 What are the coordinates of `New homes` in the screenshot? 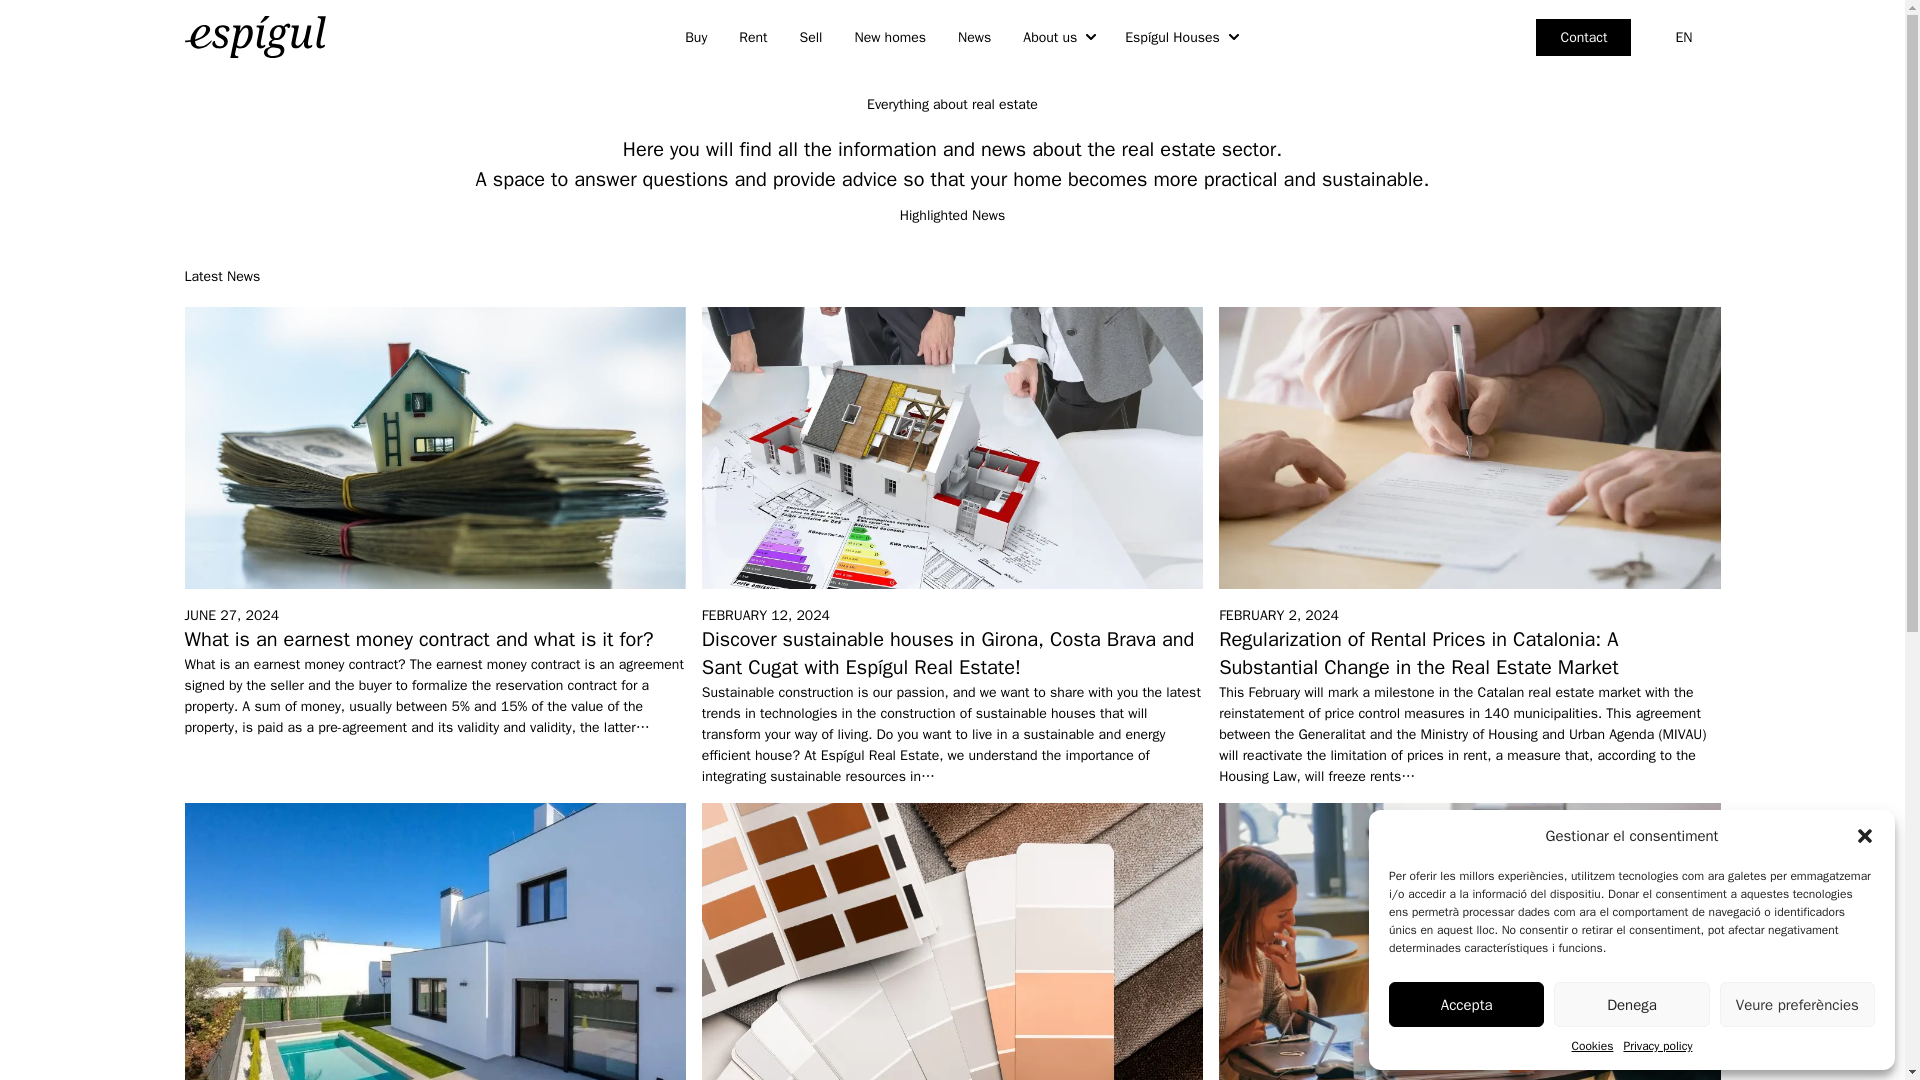 It's located at (890, 36).